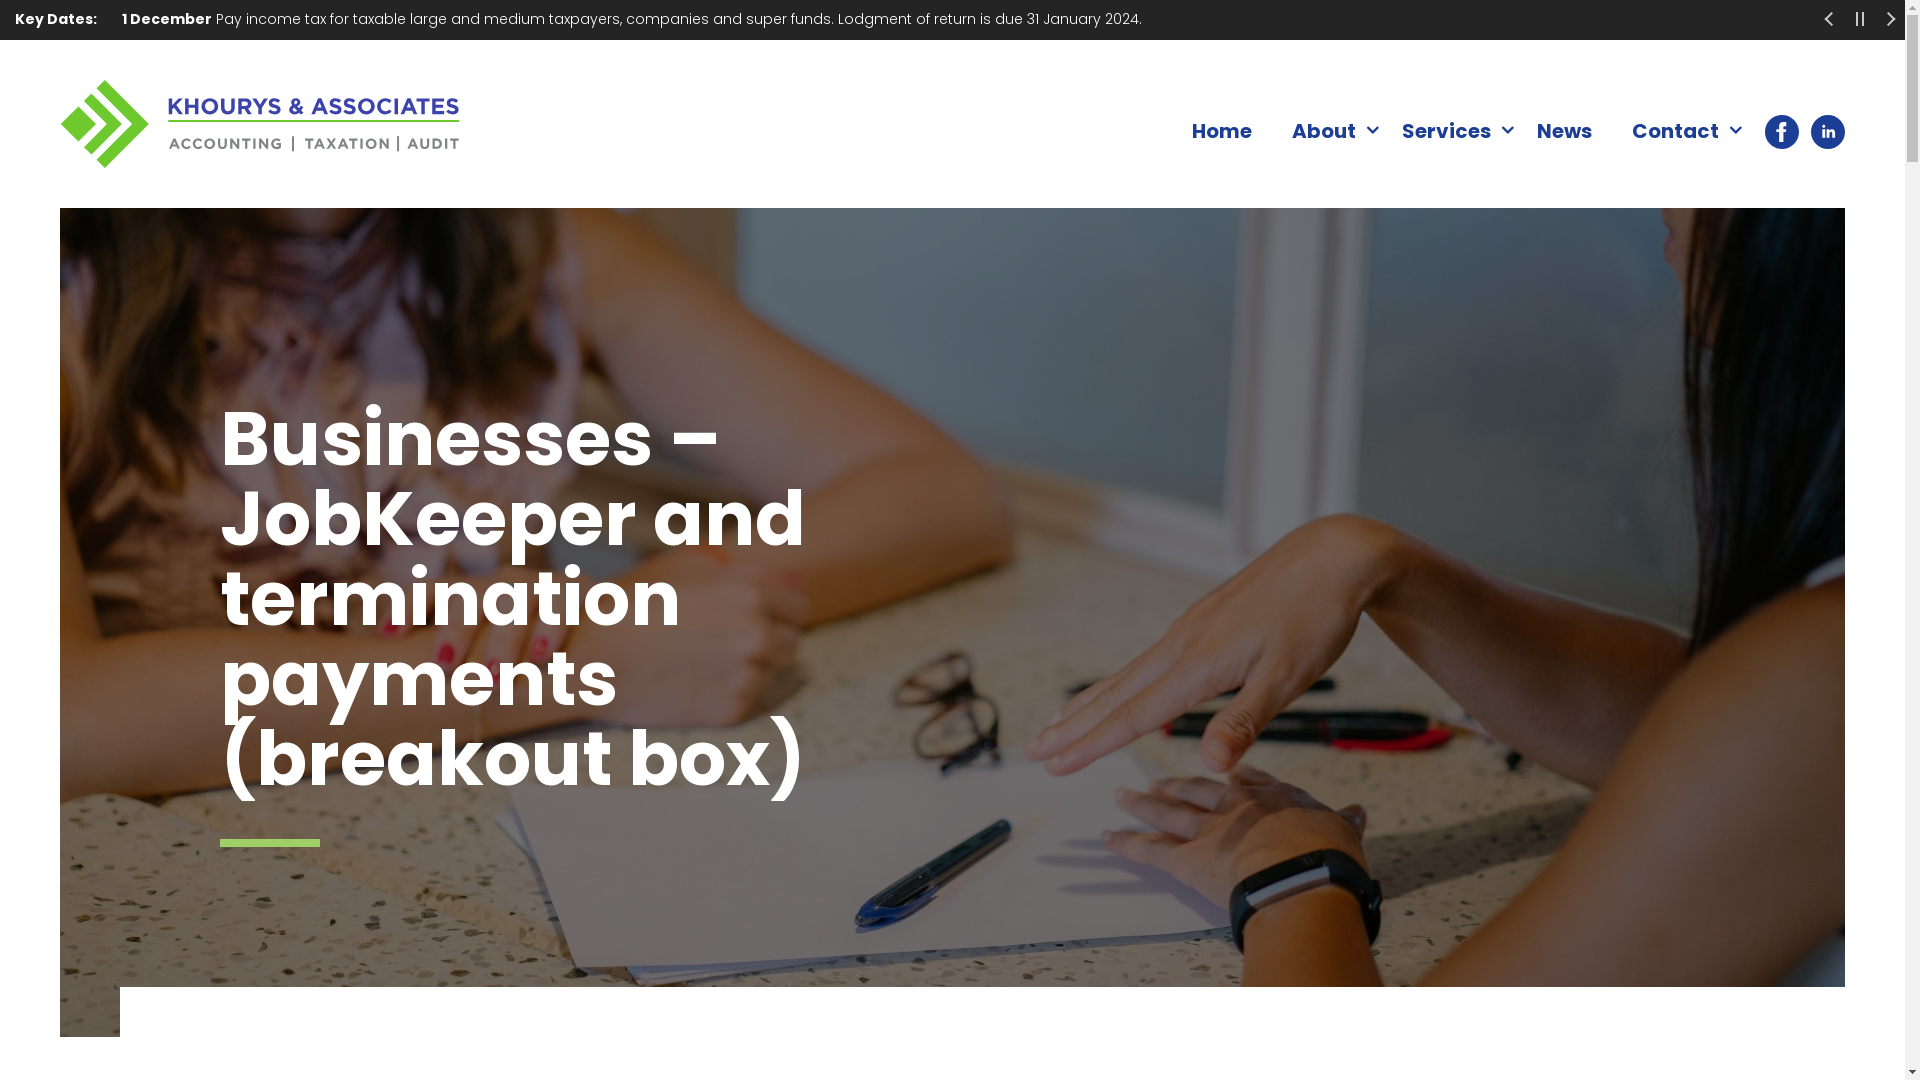 The height and width of the screenshot is (1080, 1920). I want to click on News, so click(1564, 131).